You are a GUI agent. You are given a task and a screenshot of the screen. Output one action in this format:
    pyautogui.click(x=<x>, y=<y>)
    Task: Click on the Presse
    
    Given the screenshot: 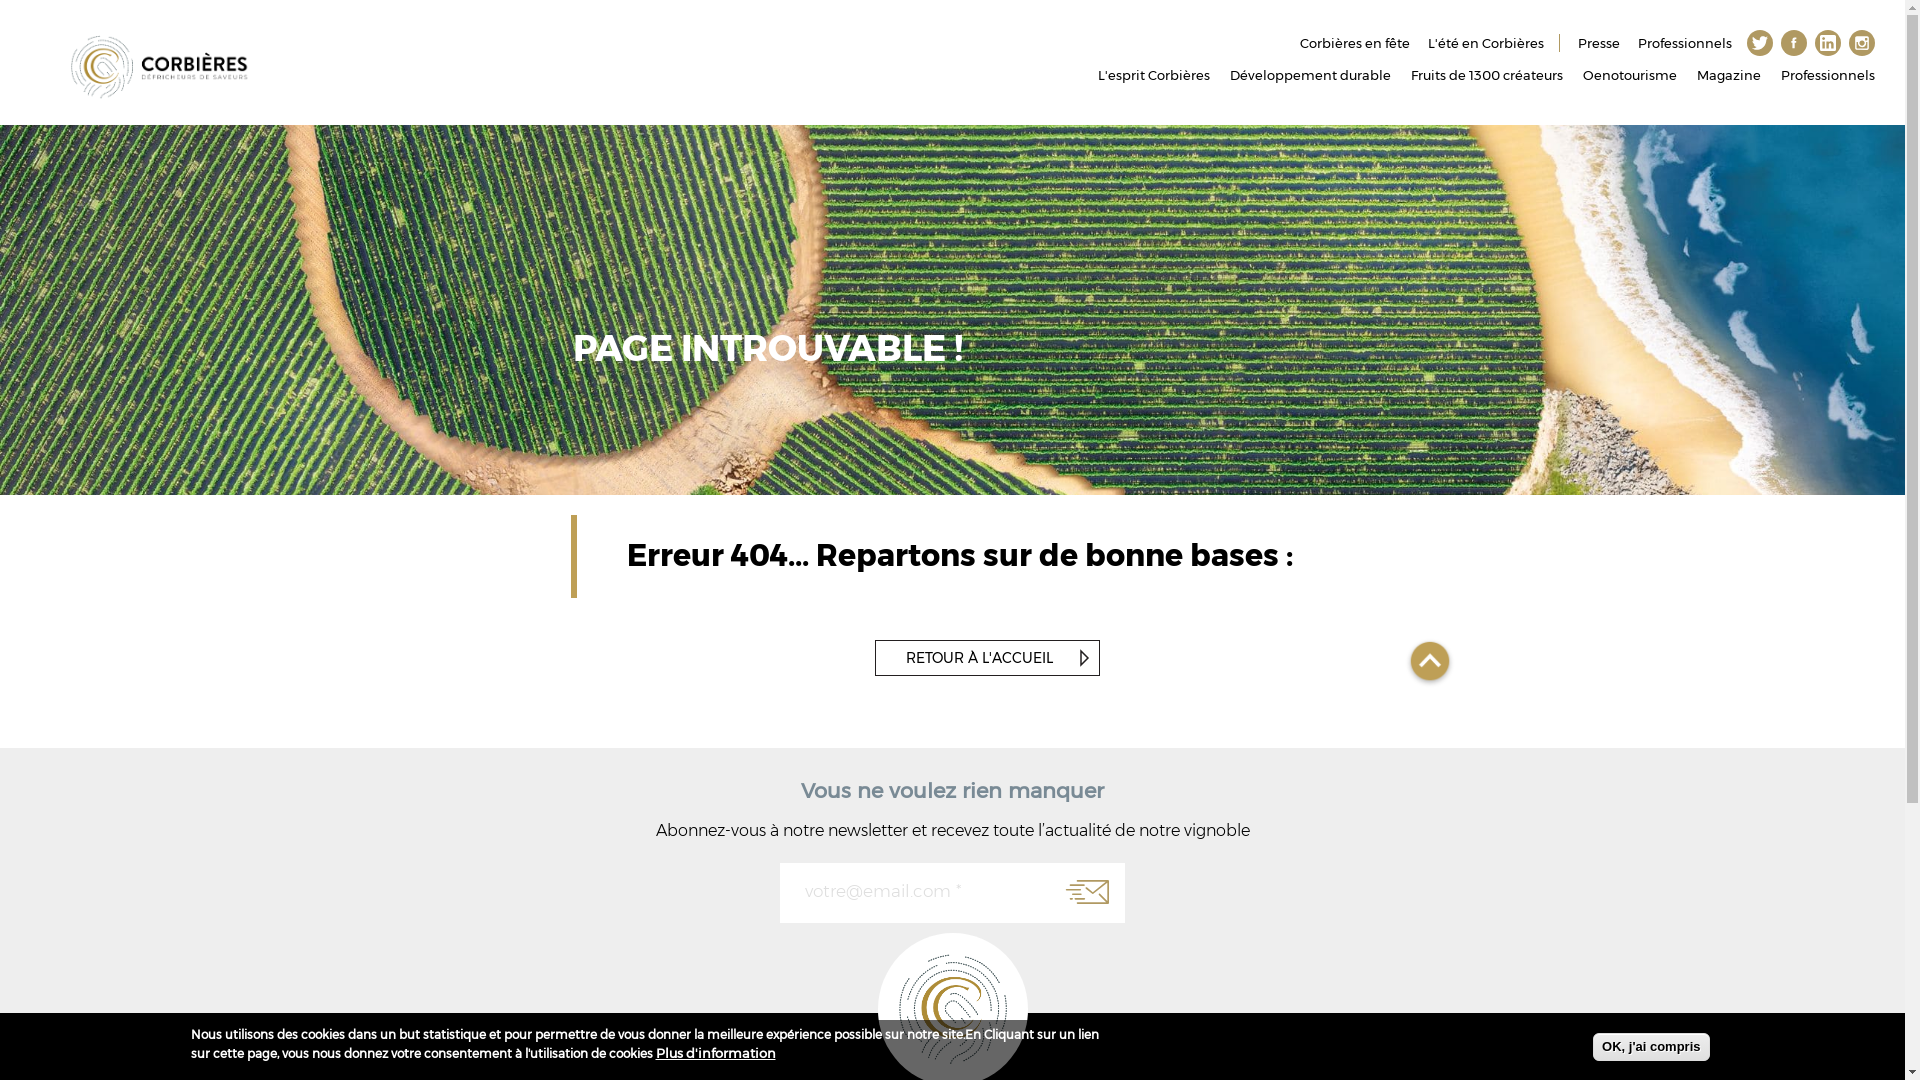 What is the action you would take?
    pyautogui.click(x=1599, y=44)
    